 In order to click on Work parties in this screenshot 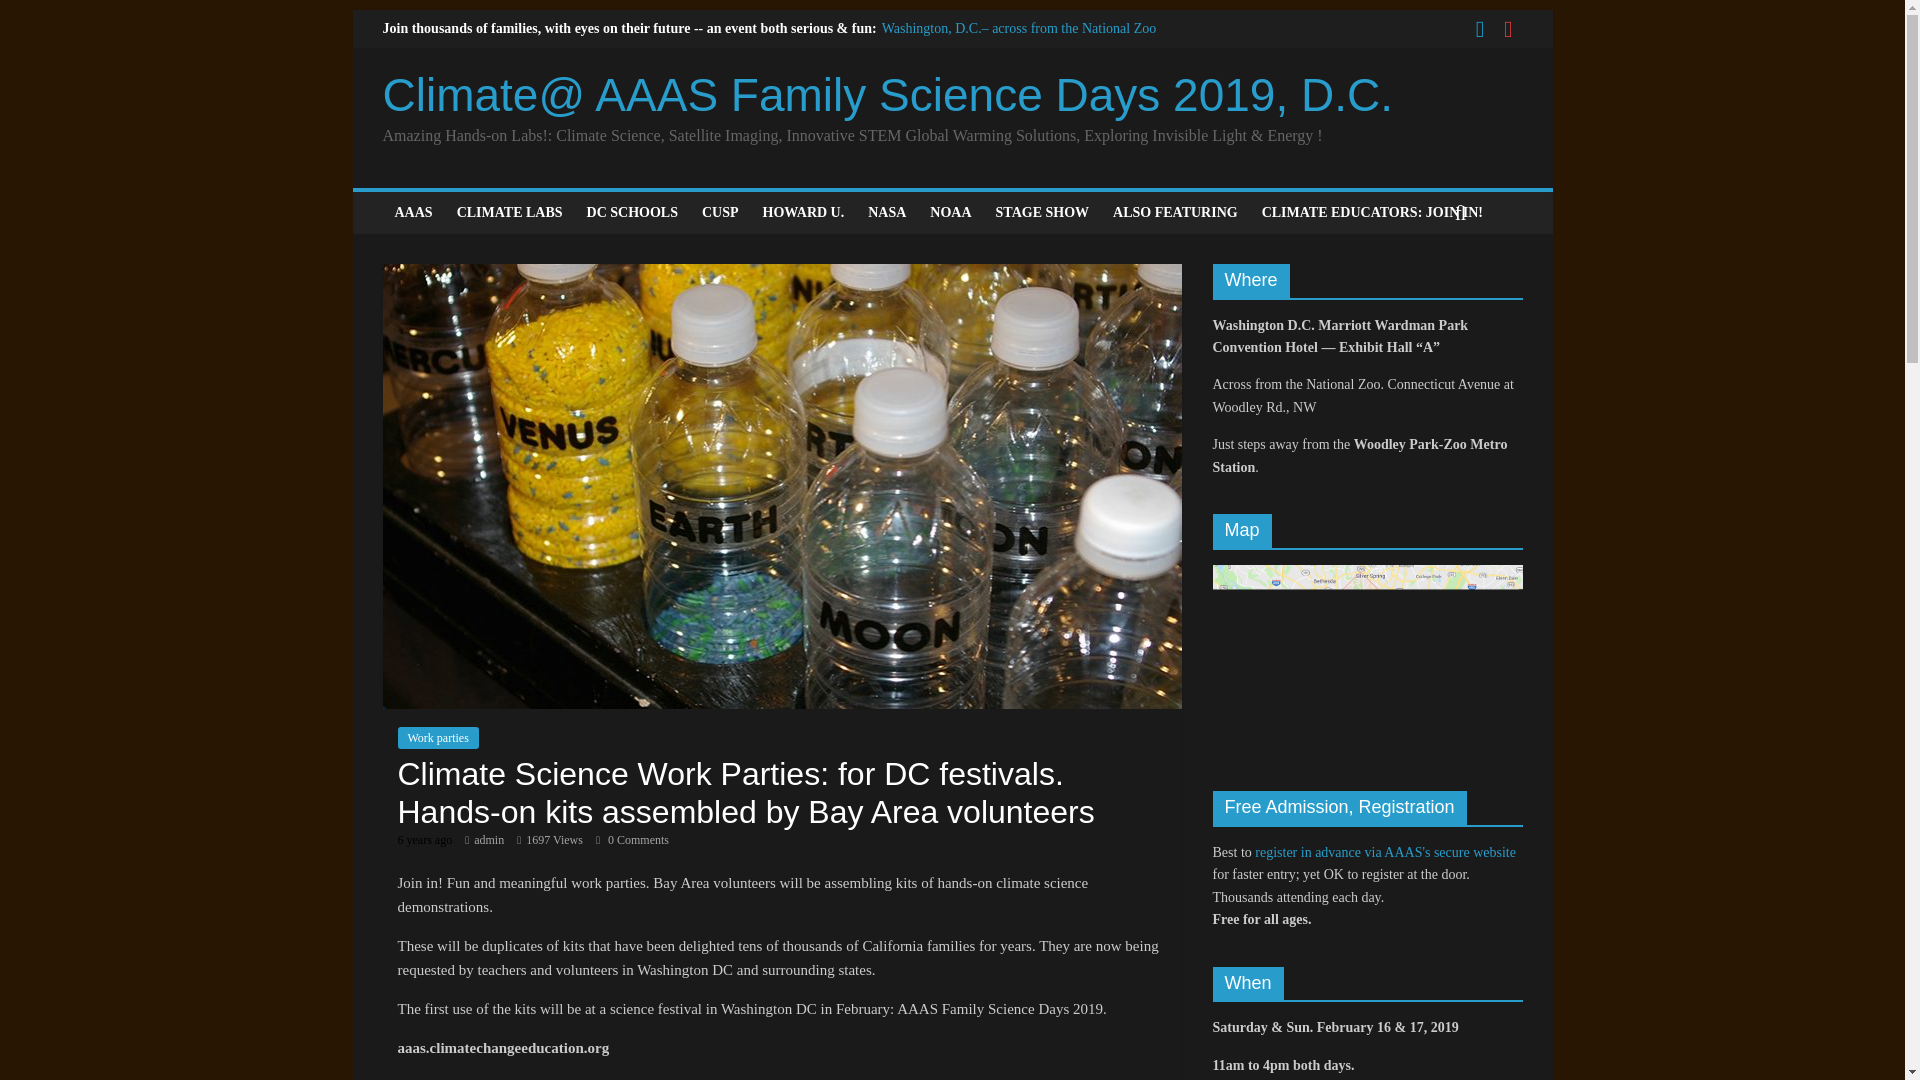, I will do `click(438, 738)`.